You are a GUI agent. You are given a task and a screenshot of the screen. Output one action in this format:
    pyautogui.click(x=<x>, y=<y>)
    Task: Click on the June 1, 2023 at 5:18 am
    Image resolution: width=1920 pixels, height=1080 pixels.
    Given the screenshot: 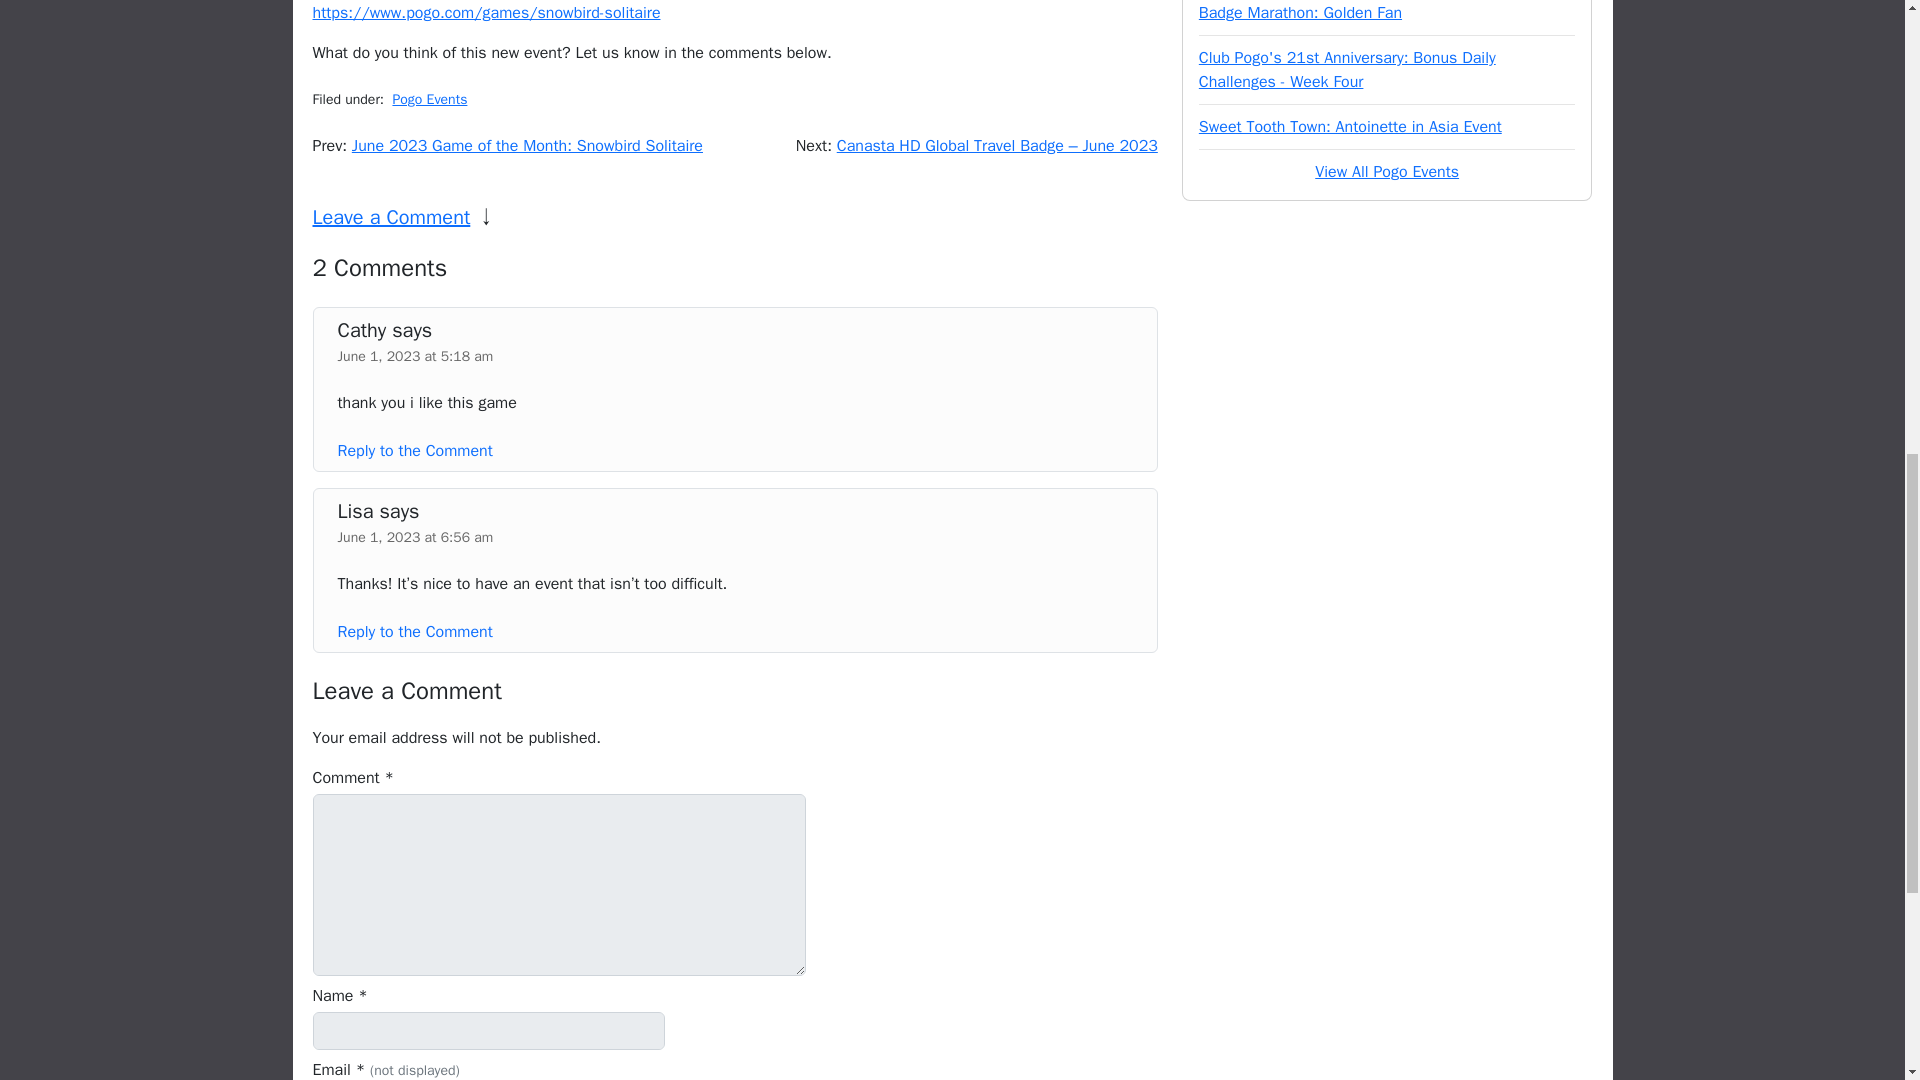 What is the action you would take?
    pyautogui.click(x=415, y=356)
    